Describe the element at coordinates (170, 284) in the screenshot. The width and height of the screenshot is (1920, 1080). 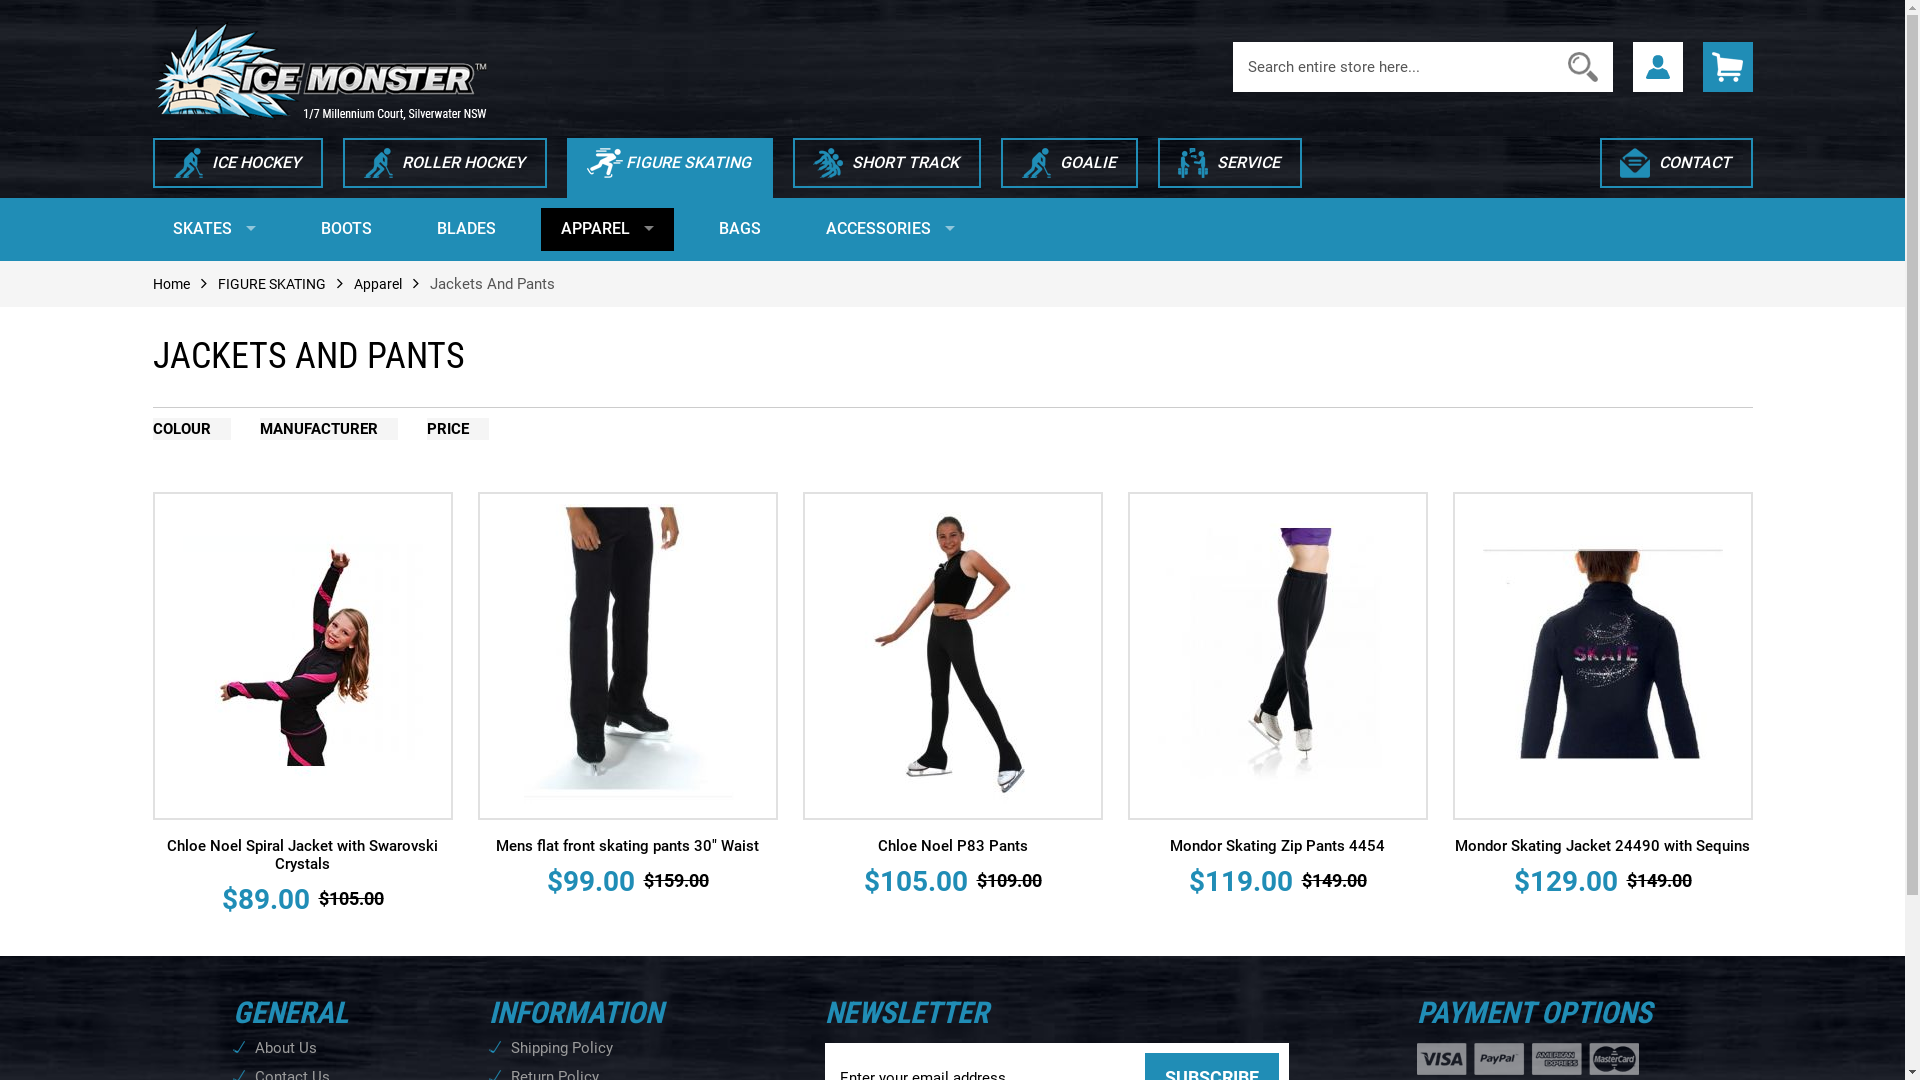
I see `Home` at that location.